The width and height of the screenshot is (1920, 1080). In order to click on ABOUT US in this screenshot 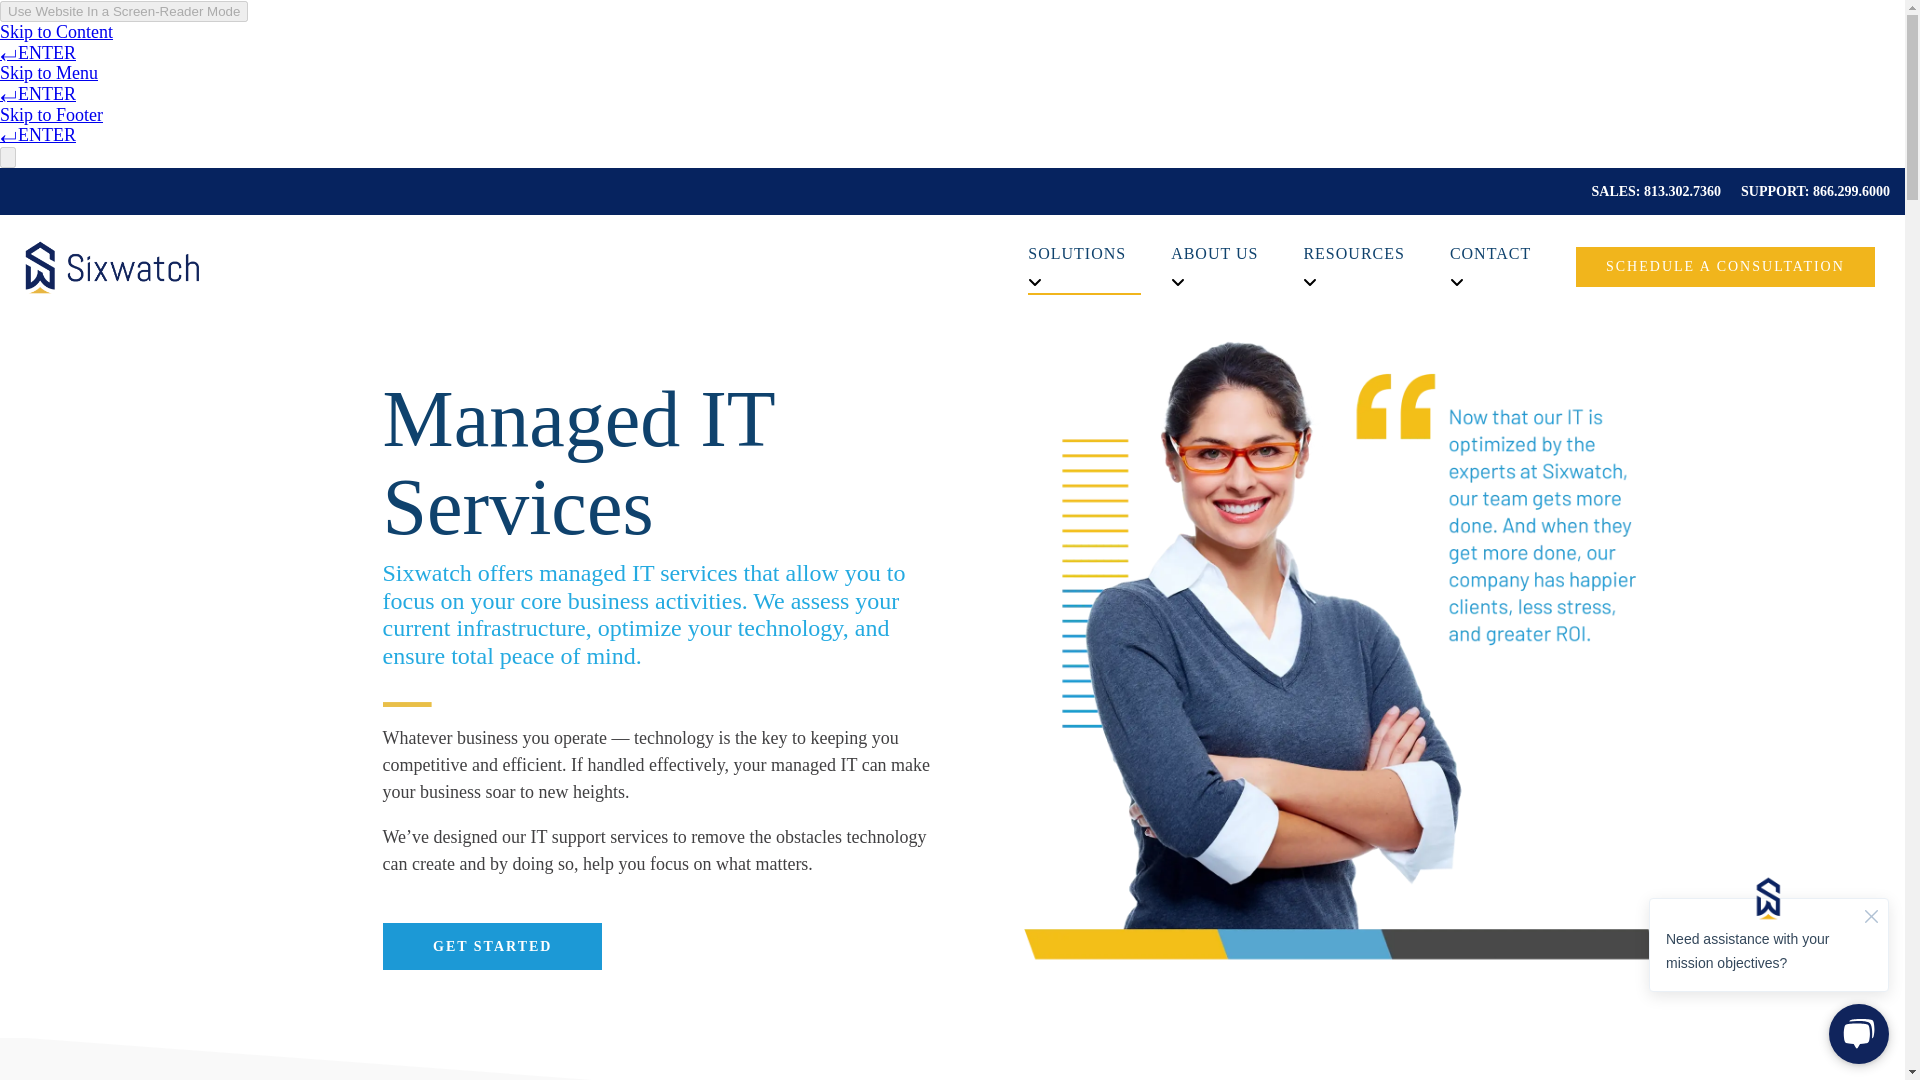, I will do `click(1222, 254)`.